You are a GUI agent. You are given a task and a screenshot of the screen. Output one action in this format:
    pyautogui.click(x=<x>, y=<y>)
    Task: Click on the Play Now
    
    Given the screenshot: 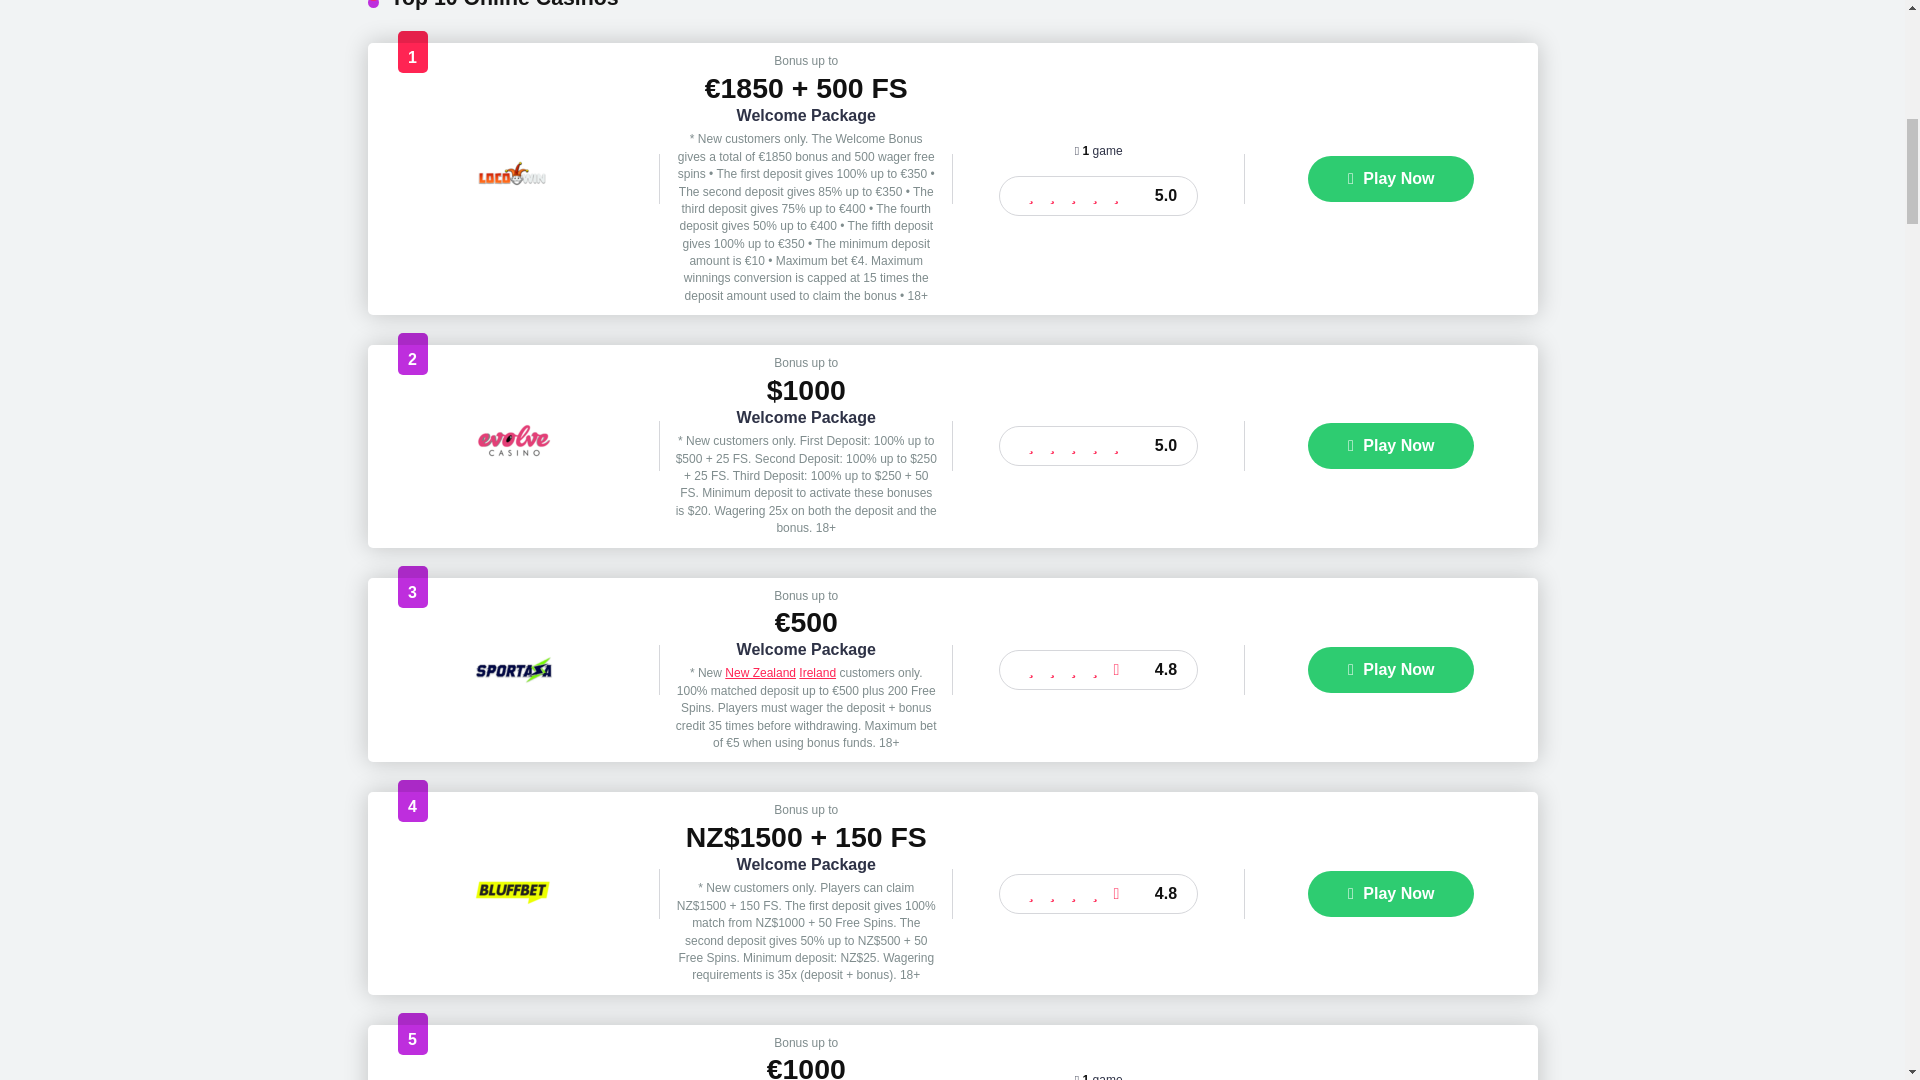 What is the action you would take?
    pyautogui.click(x=1390, y=178)
    